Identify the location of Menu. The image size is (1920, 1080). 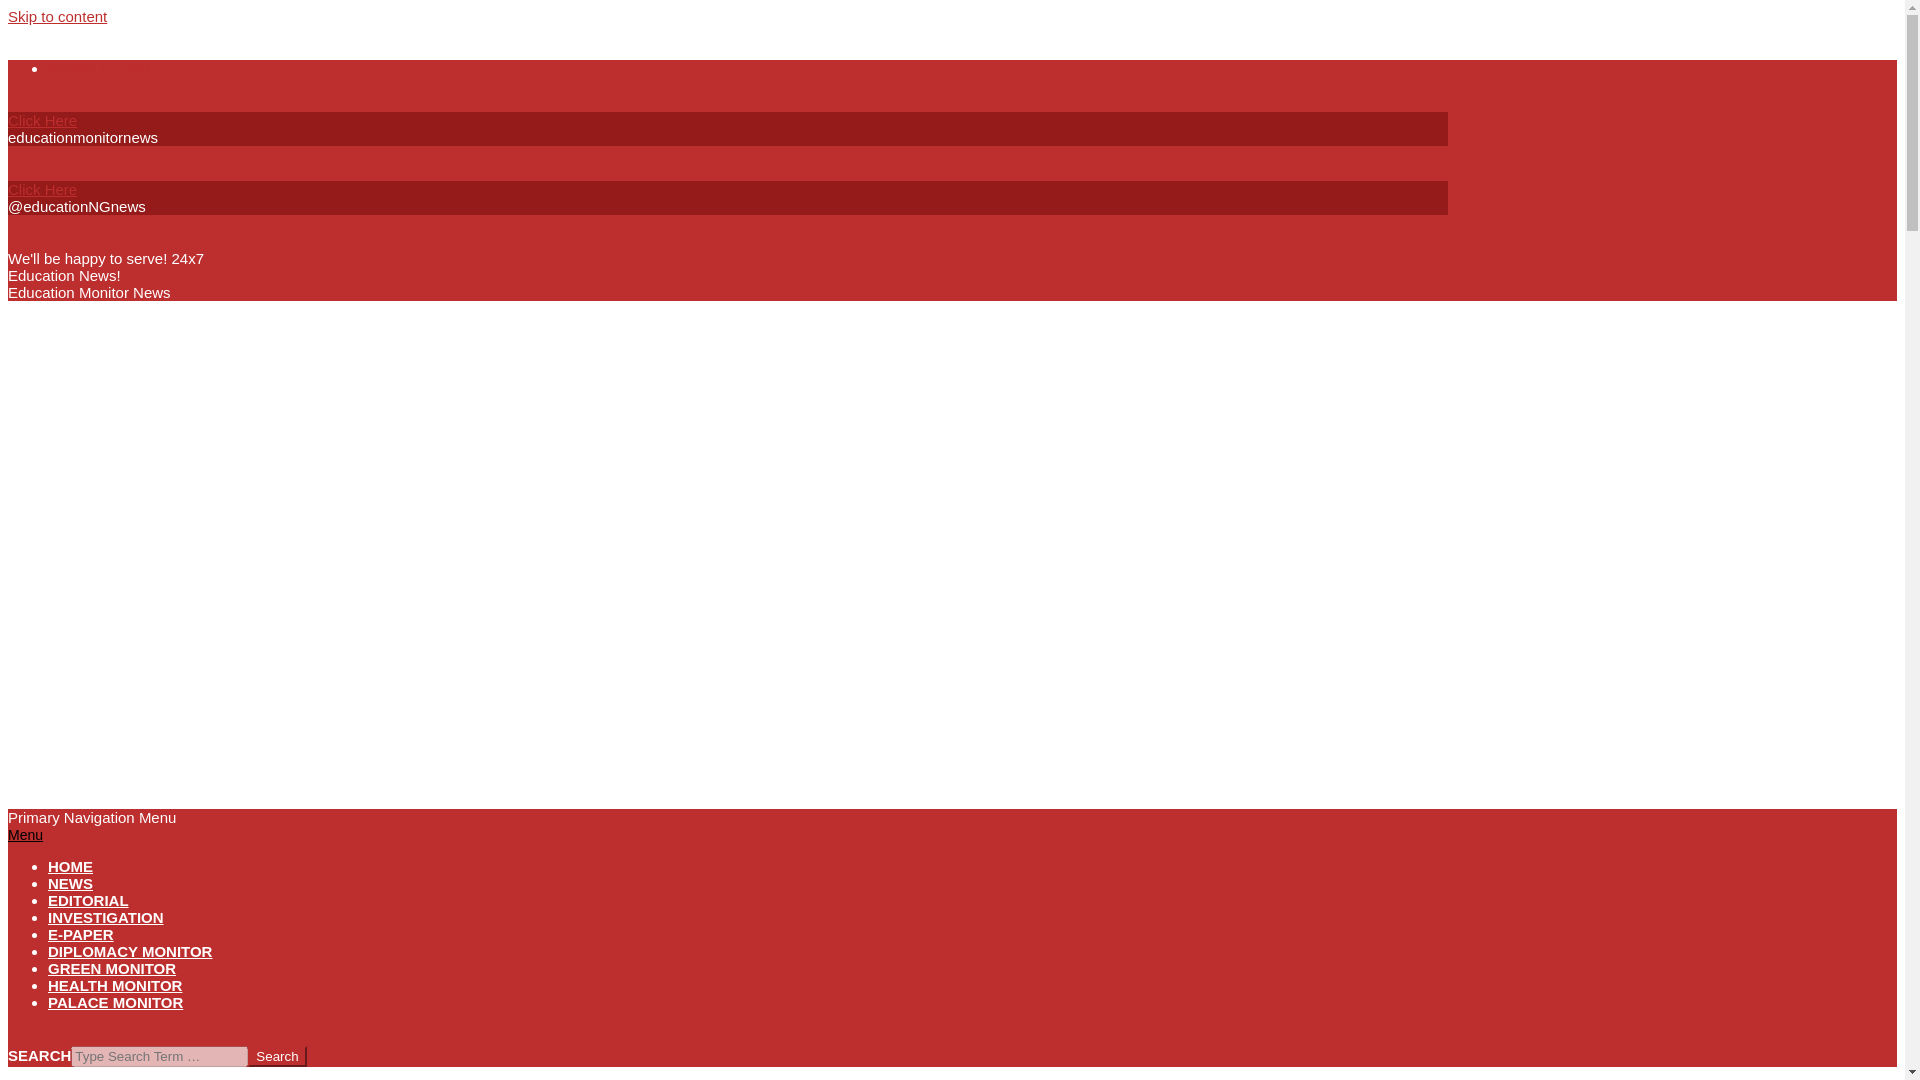
(24, 835).